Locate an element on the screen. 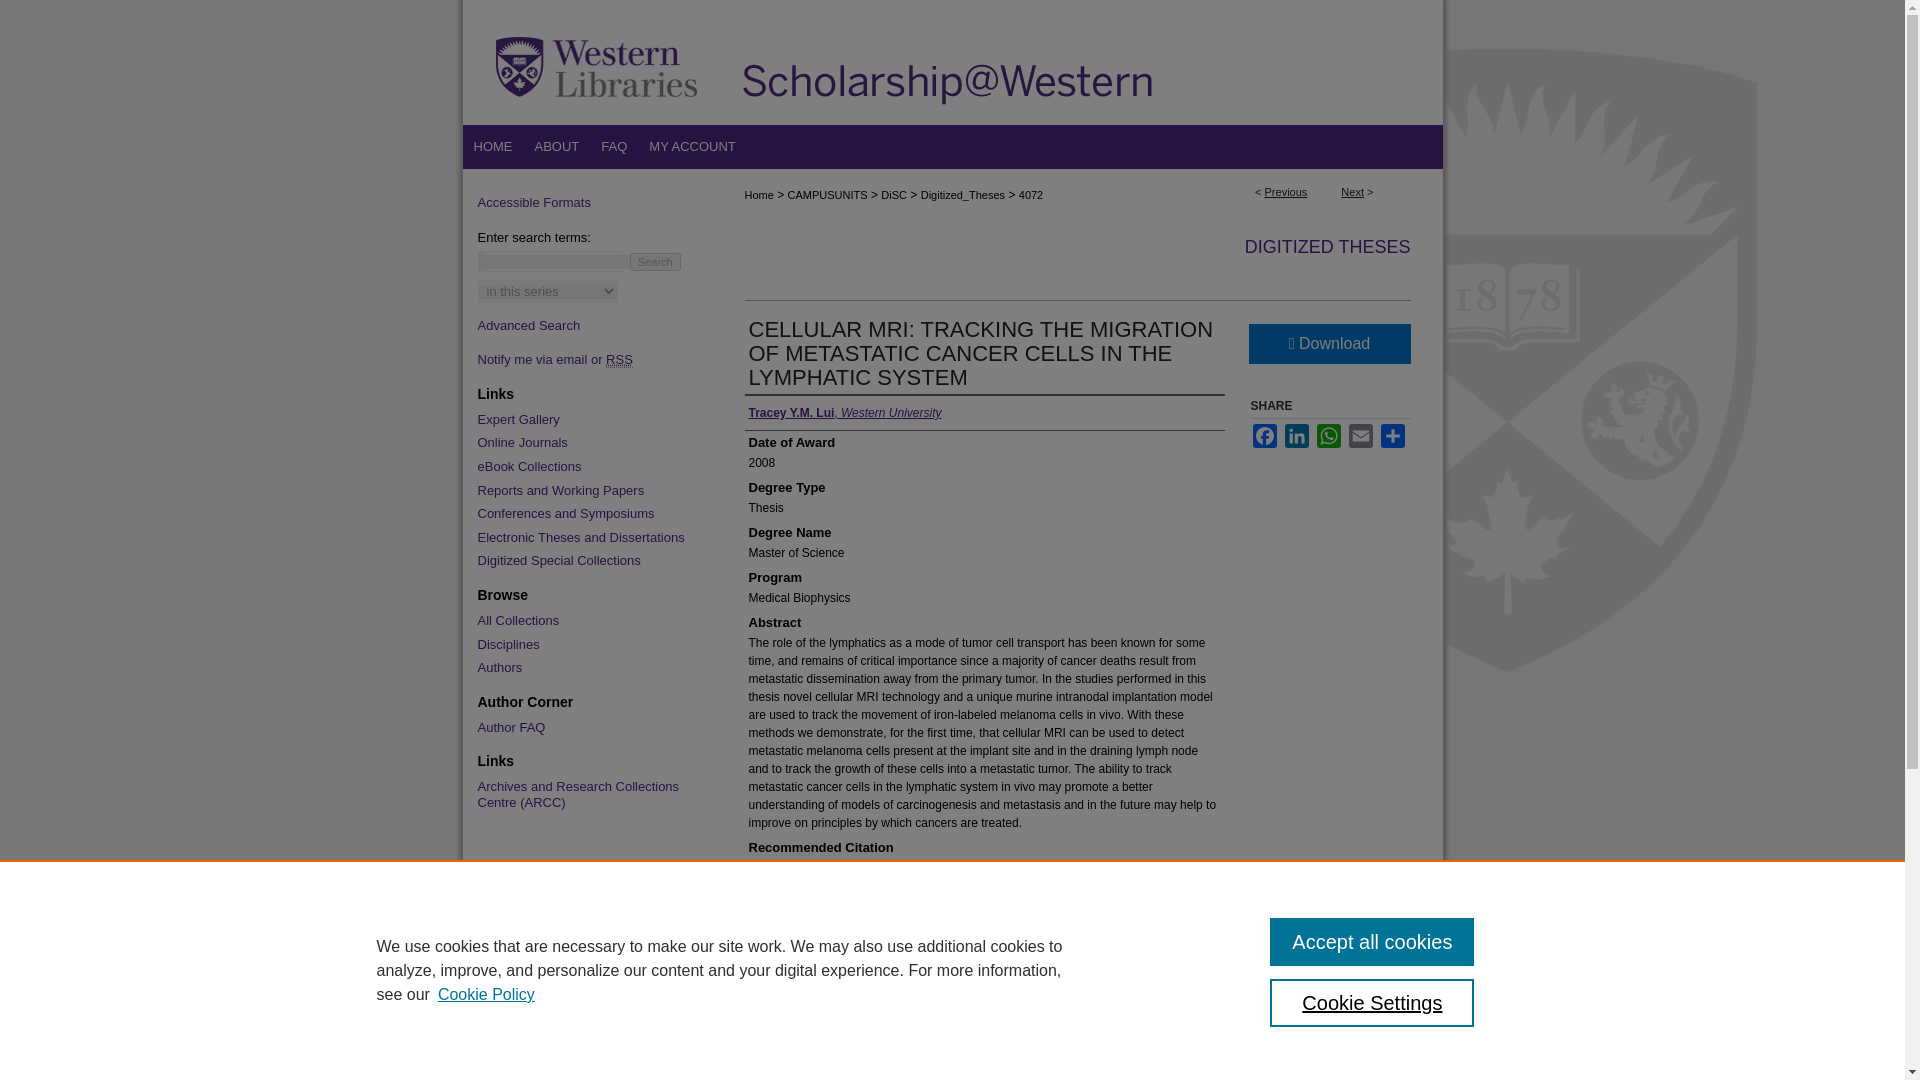  Really Simple Syndication is located at coordinates (620, 360).